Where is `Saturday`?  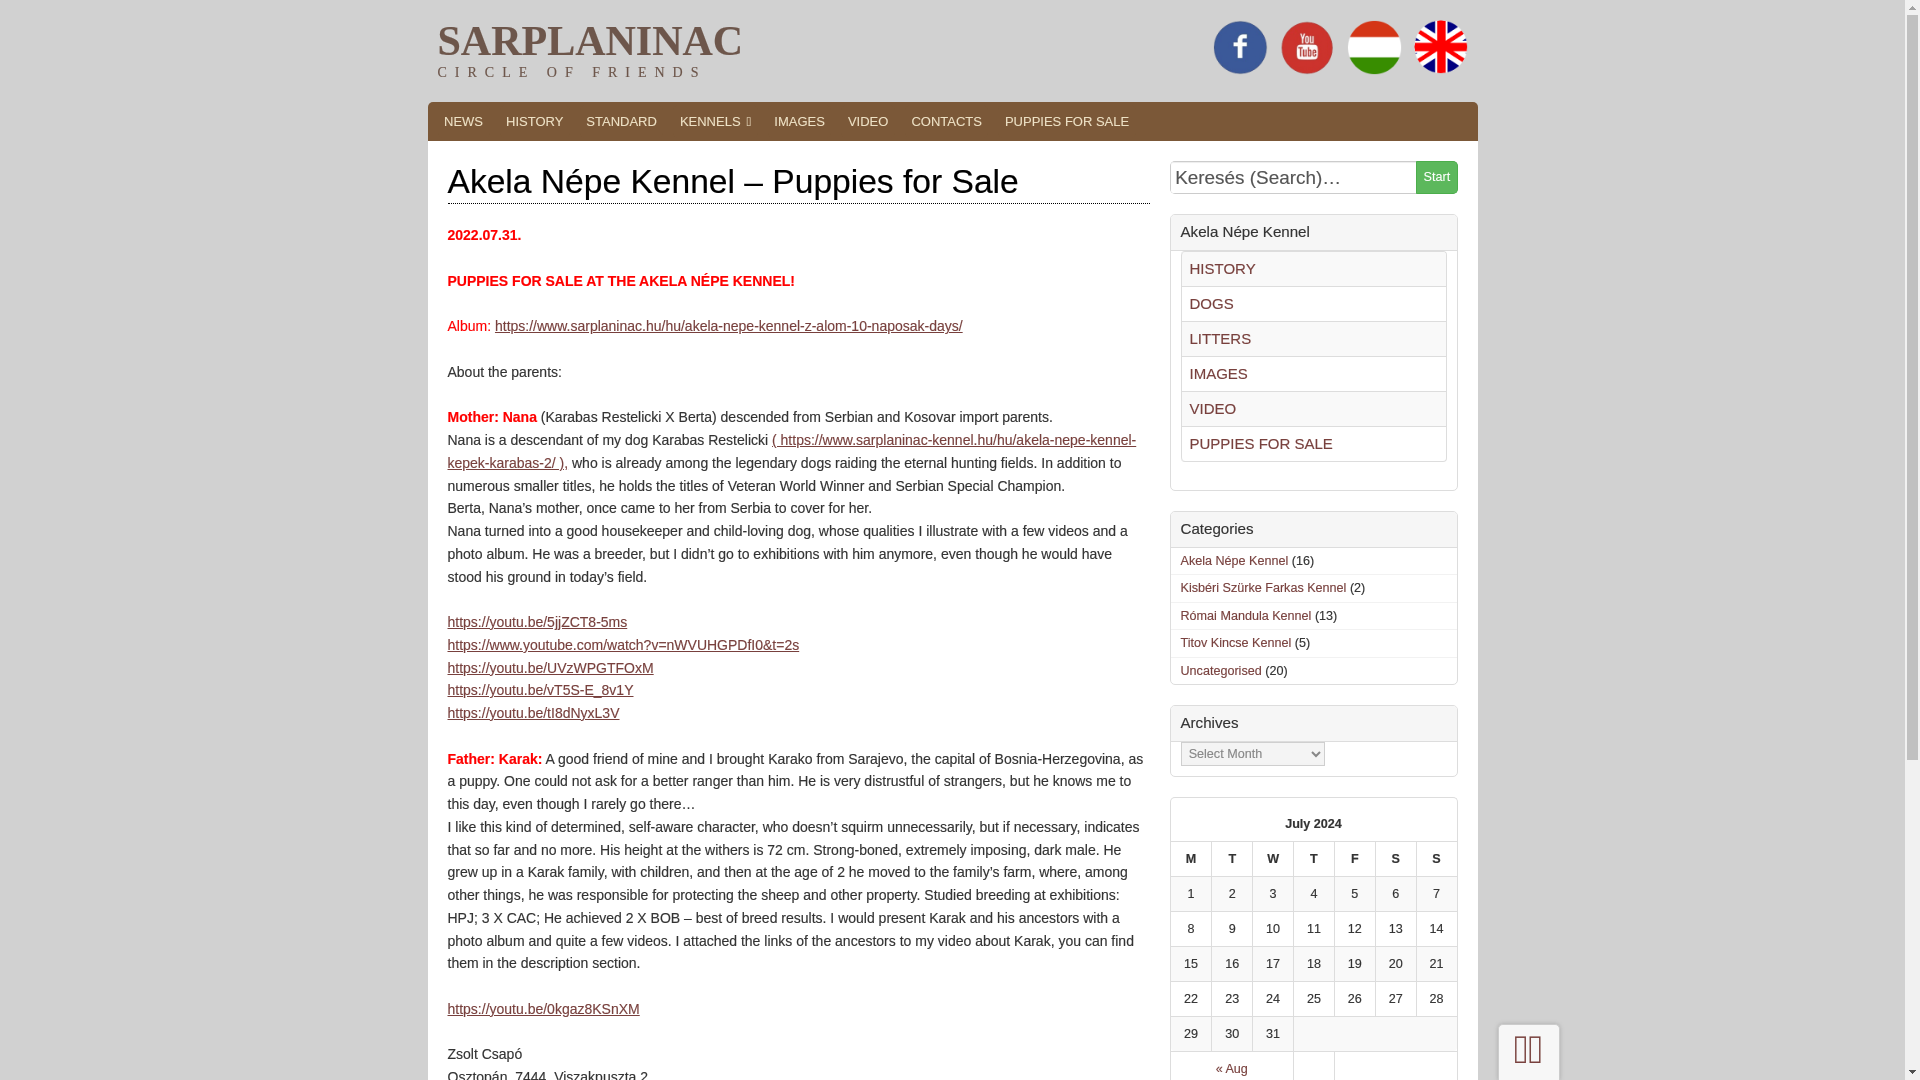
Saturday is located at coordinates (1395, 858).